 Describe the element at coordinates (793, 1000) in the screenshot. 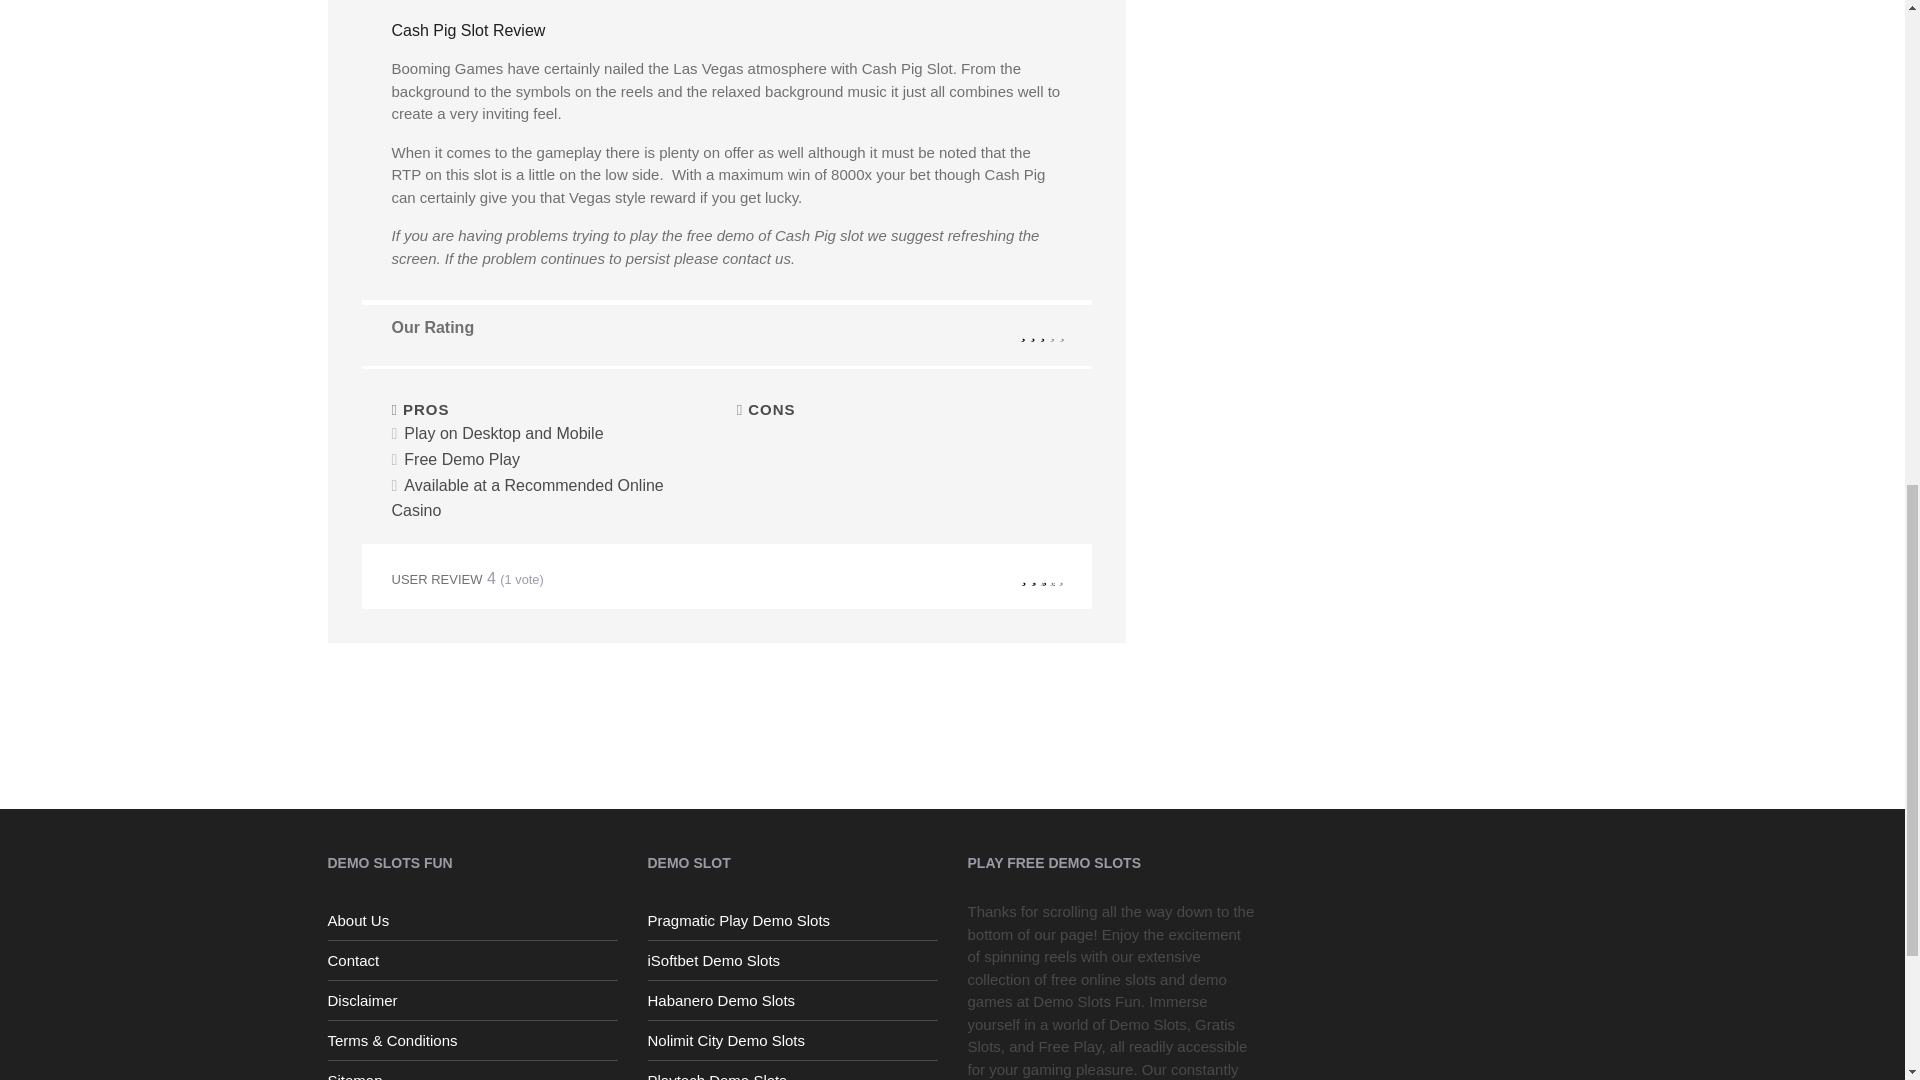

I see `Habanero Demo Slots` at that location.